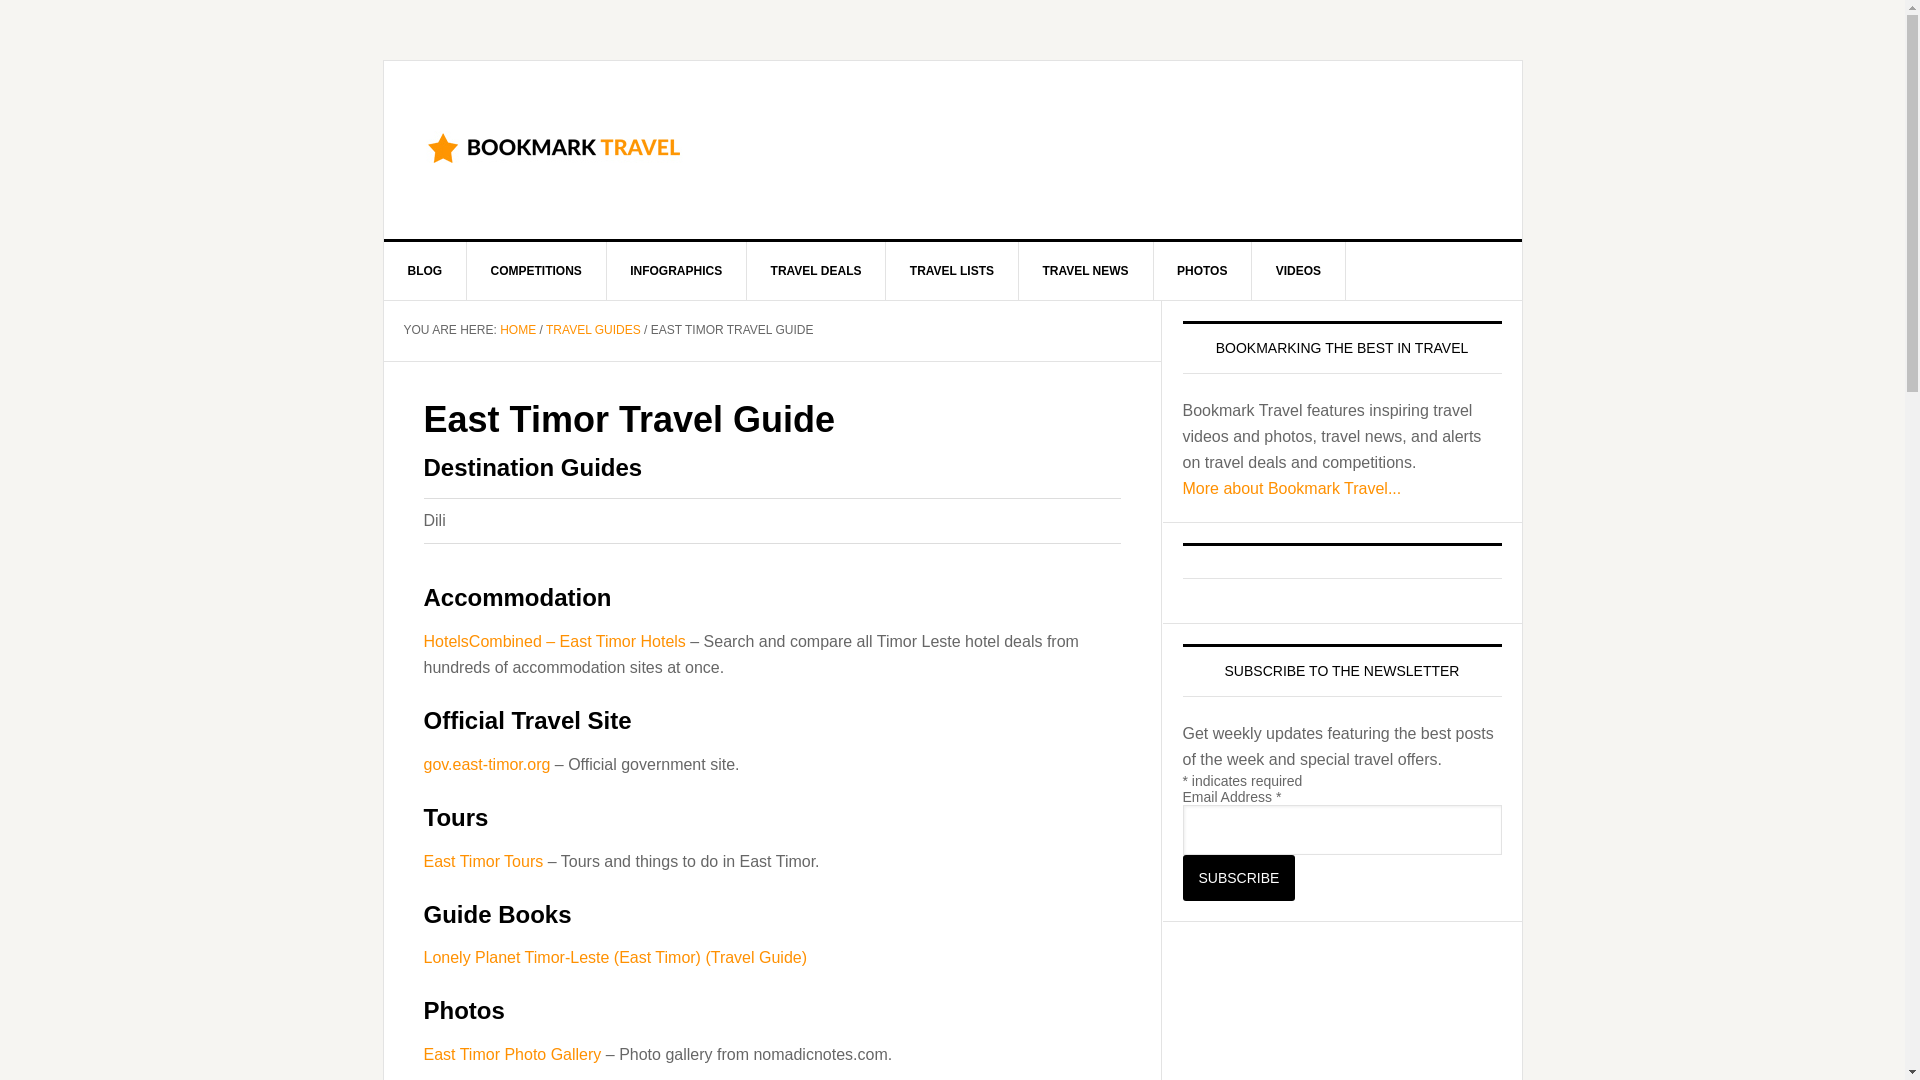 The height and width of the screenshot is (1080, 1920). Describe the element at coordinates (816, 270) in the screenshot. I see `TRAVEL DEALS` at that location.